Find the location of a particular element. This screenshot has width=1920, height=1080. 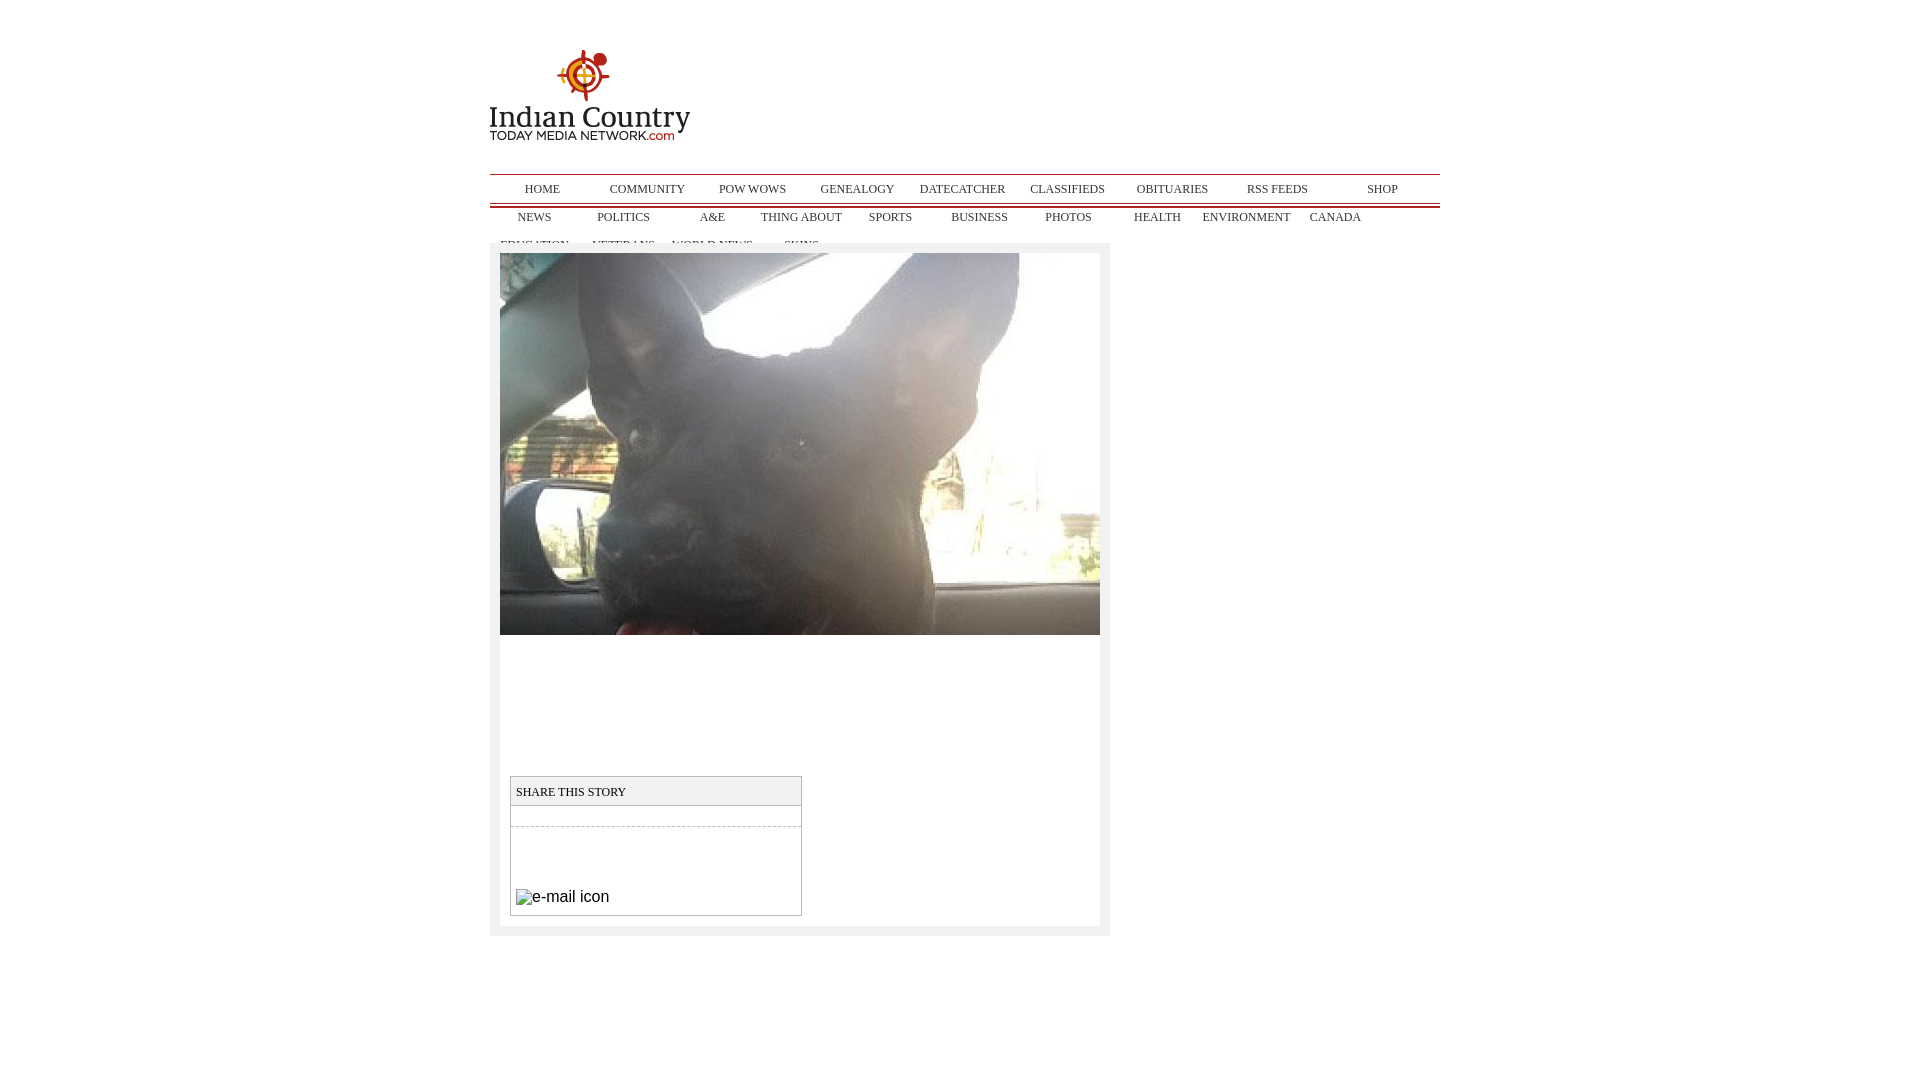

DATECATCHER is located at coordinates (962, 188).